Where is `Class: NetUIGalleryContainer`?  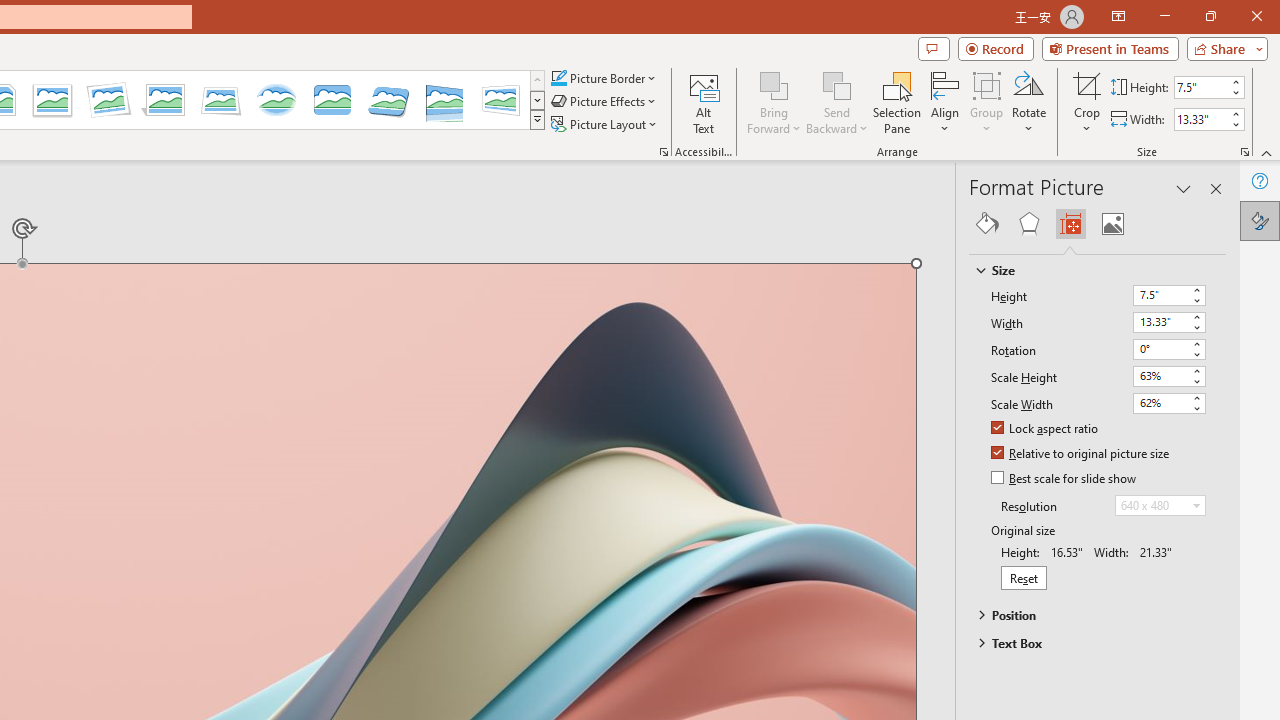
Class: NetUIGalleryContainer is located at coordinates (1098, 224).